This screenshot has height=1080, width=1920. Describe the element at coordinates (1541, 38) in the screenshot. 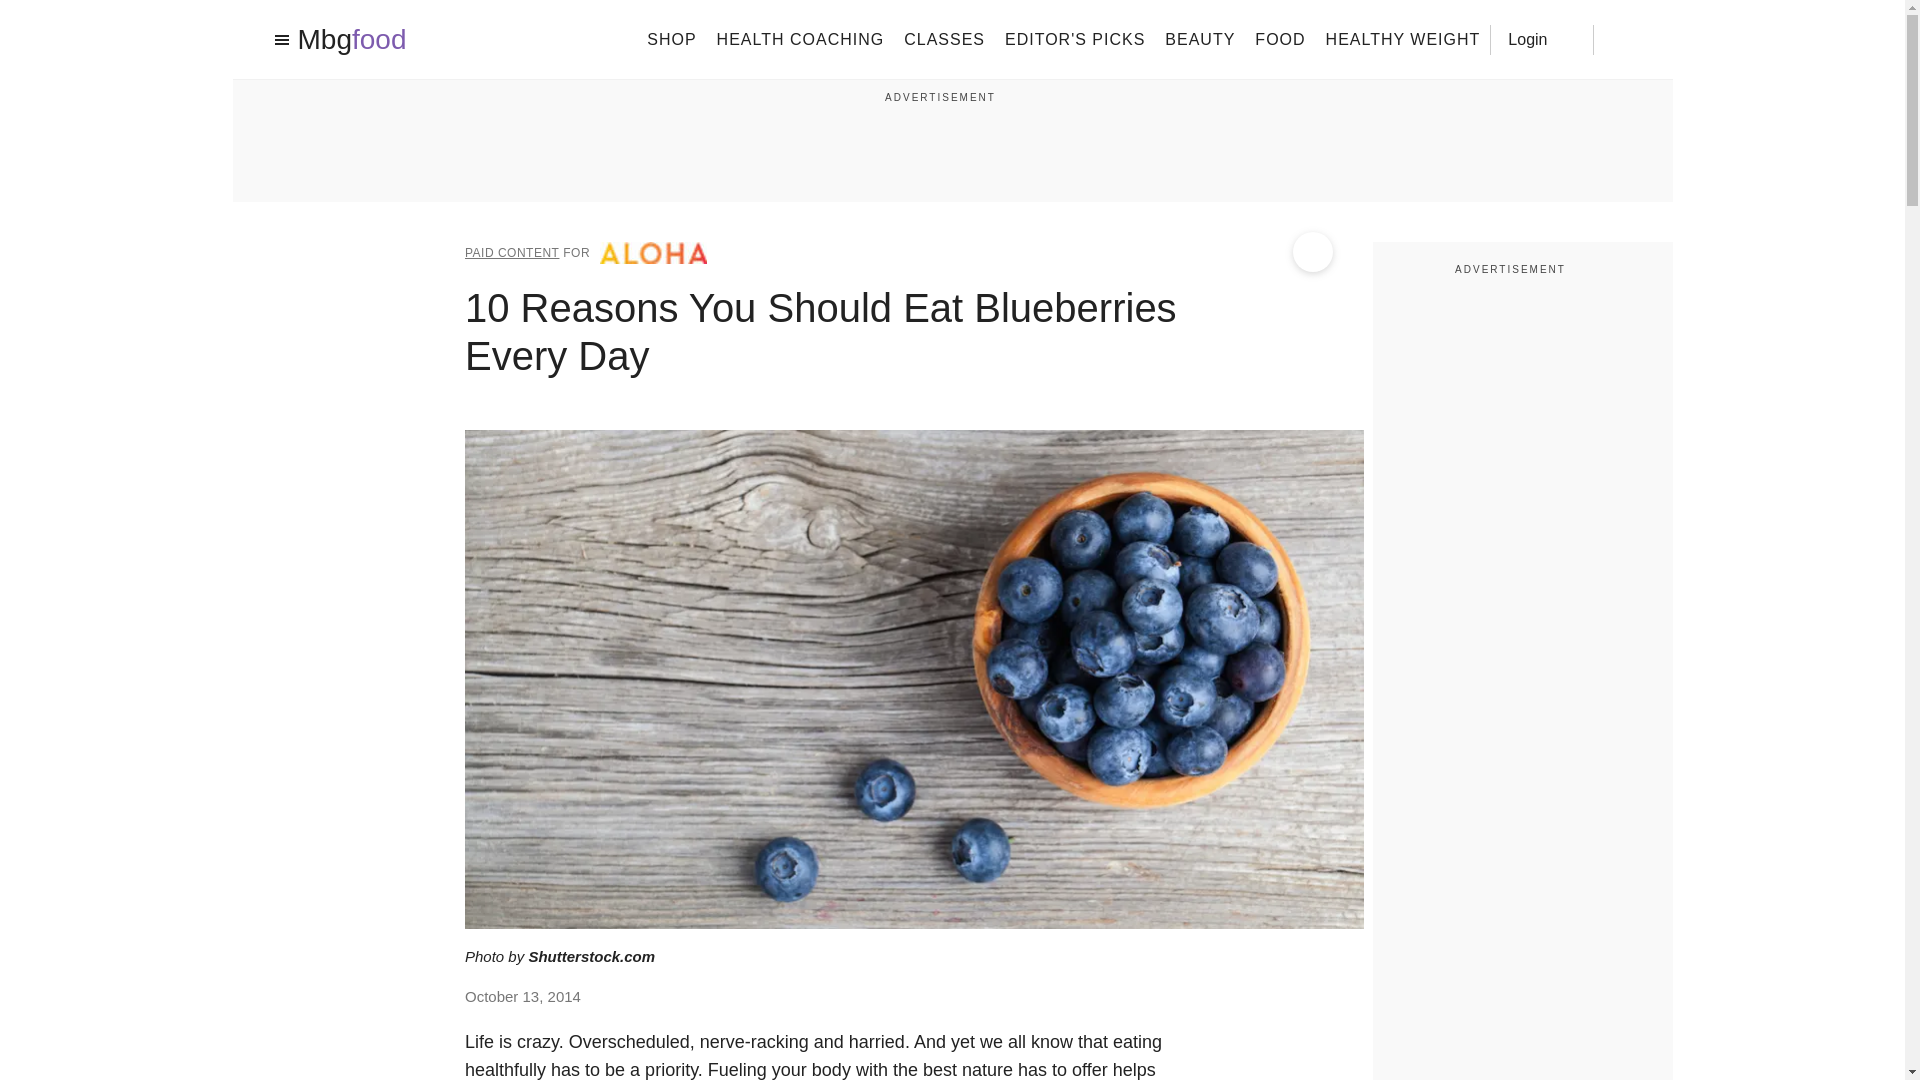

I see `Login` at that location.